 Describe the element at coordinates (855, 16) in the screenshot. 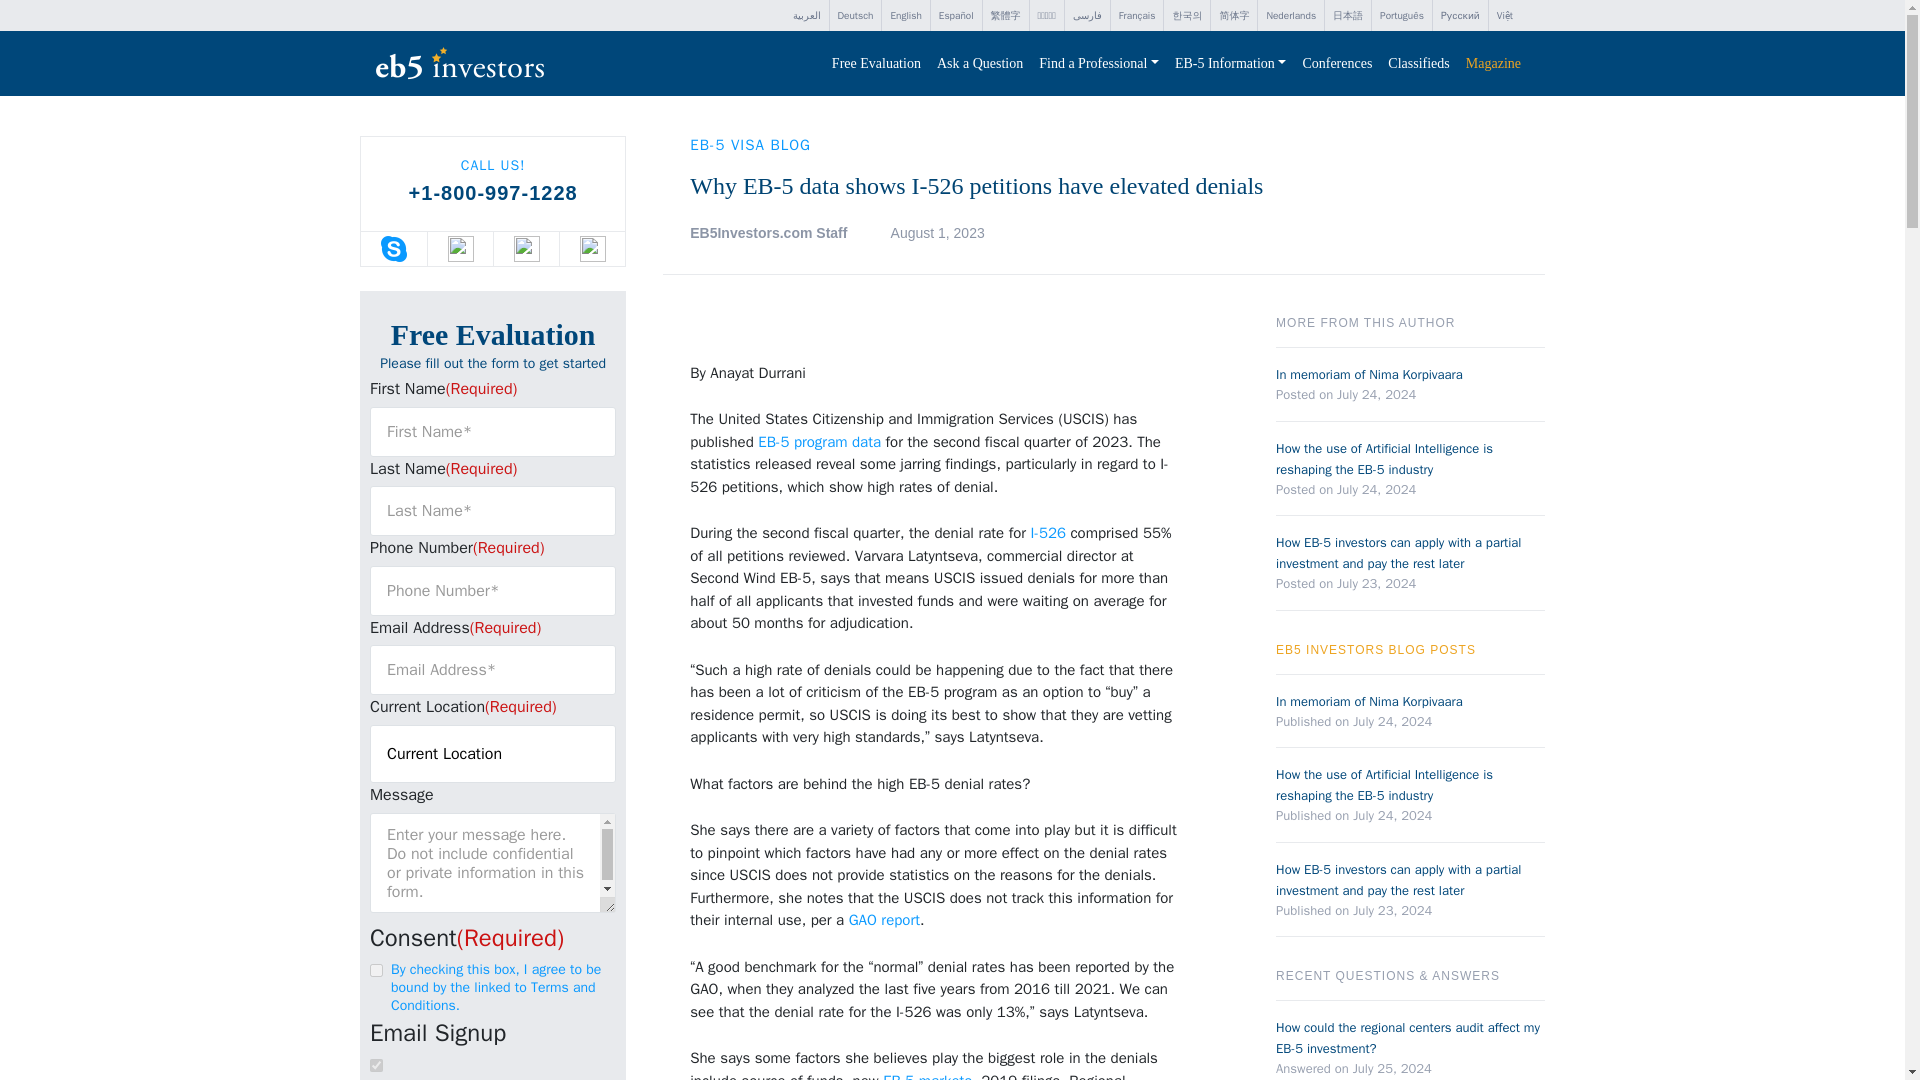

I see `Deutsch` at that location.